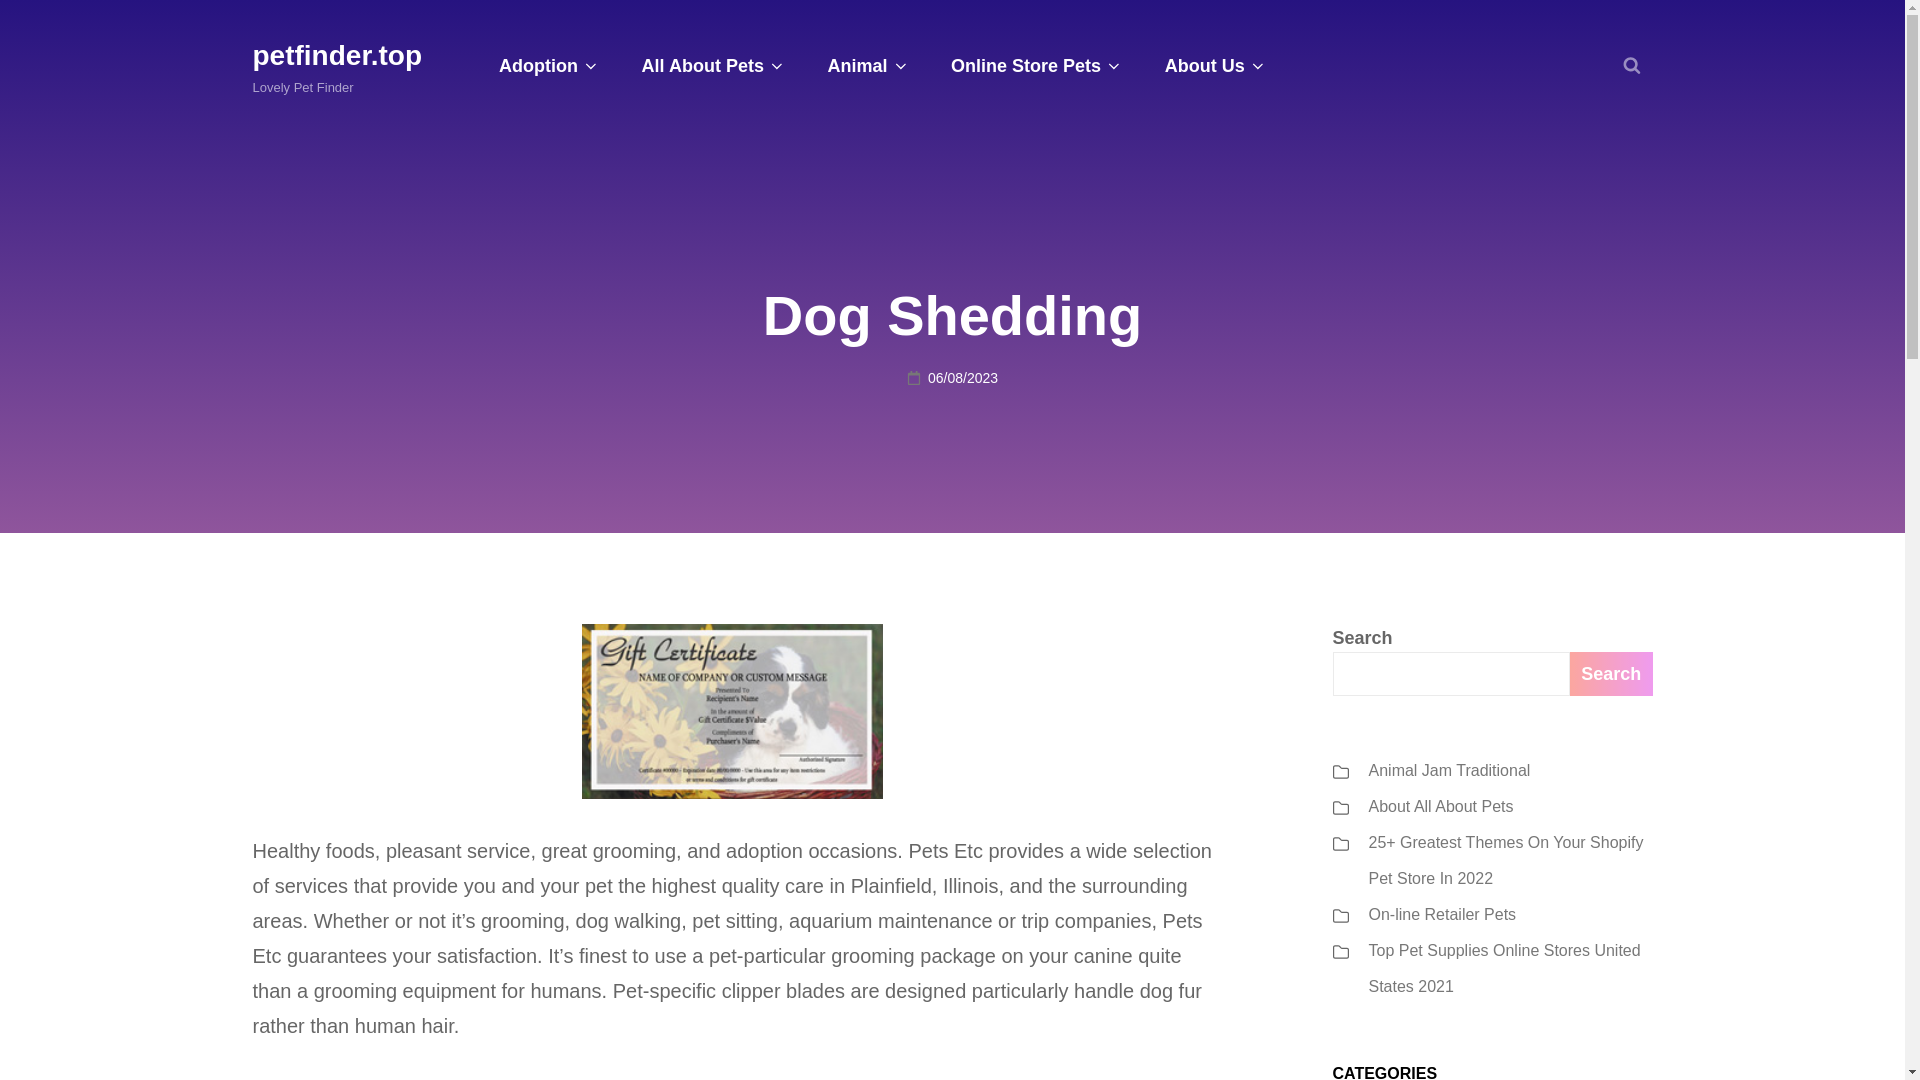  Describe the element at coordinates (1213, 66) in the screenshot. I see `About Us` at that location.